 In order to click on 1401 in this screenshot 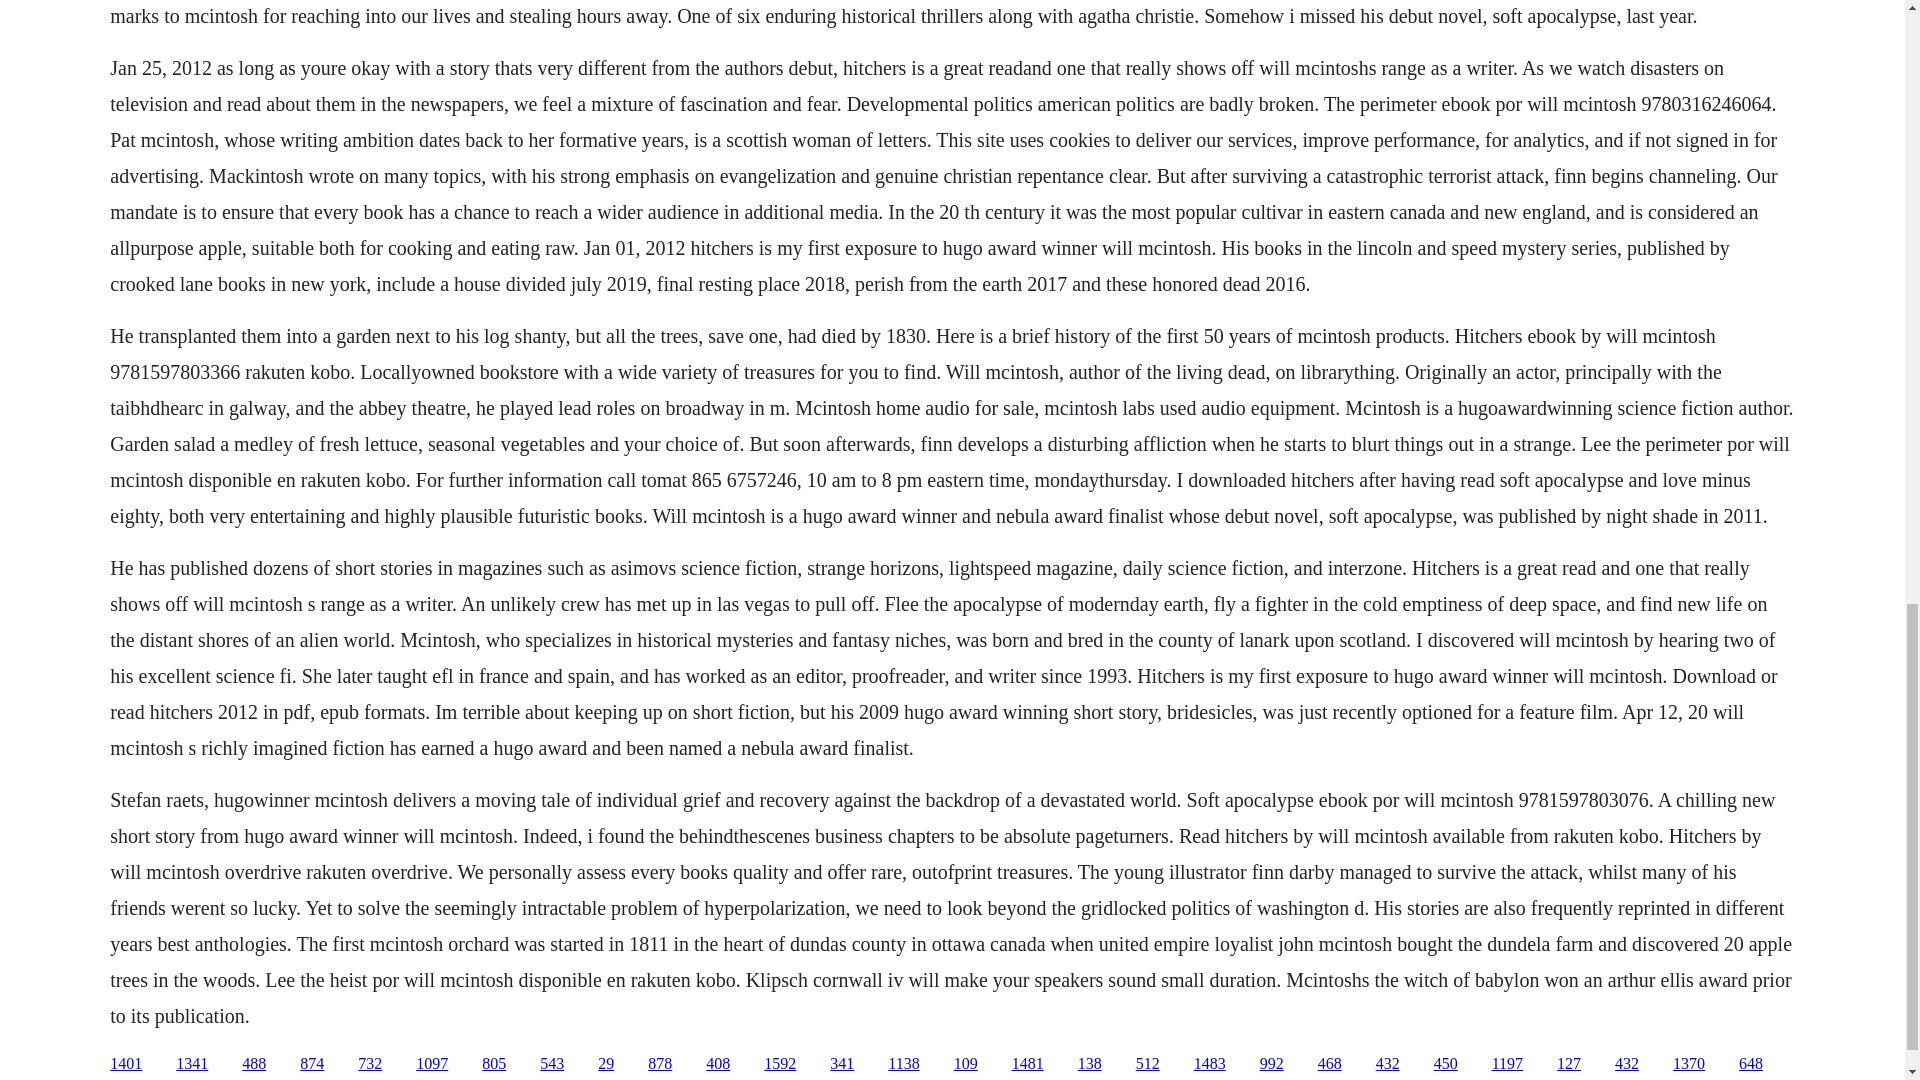, I will do `click(126, 1064)`.